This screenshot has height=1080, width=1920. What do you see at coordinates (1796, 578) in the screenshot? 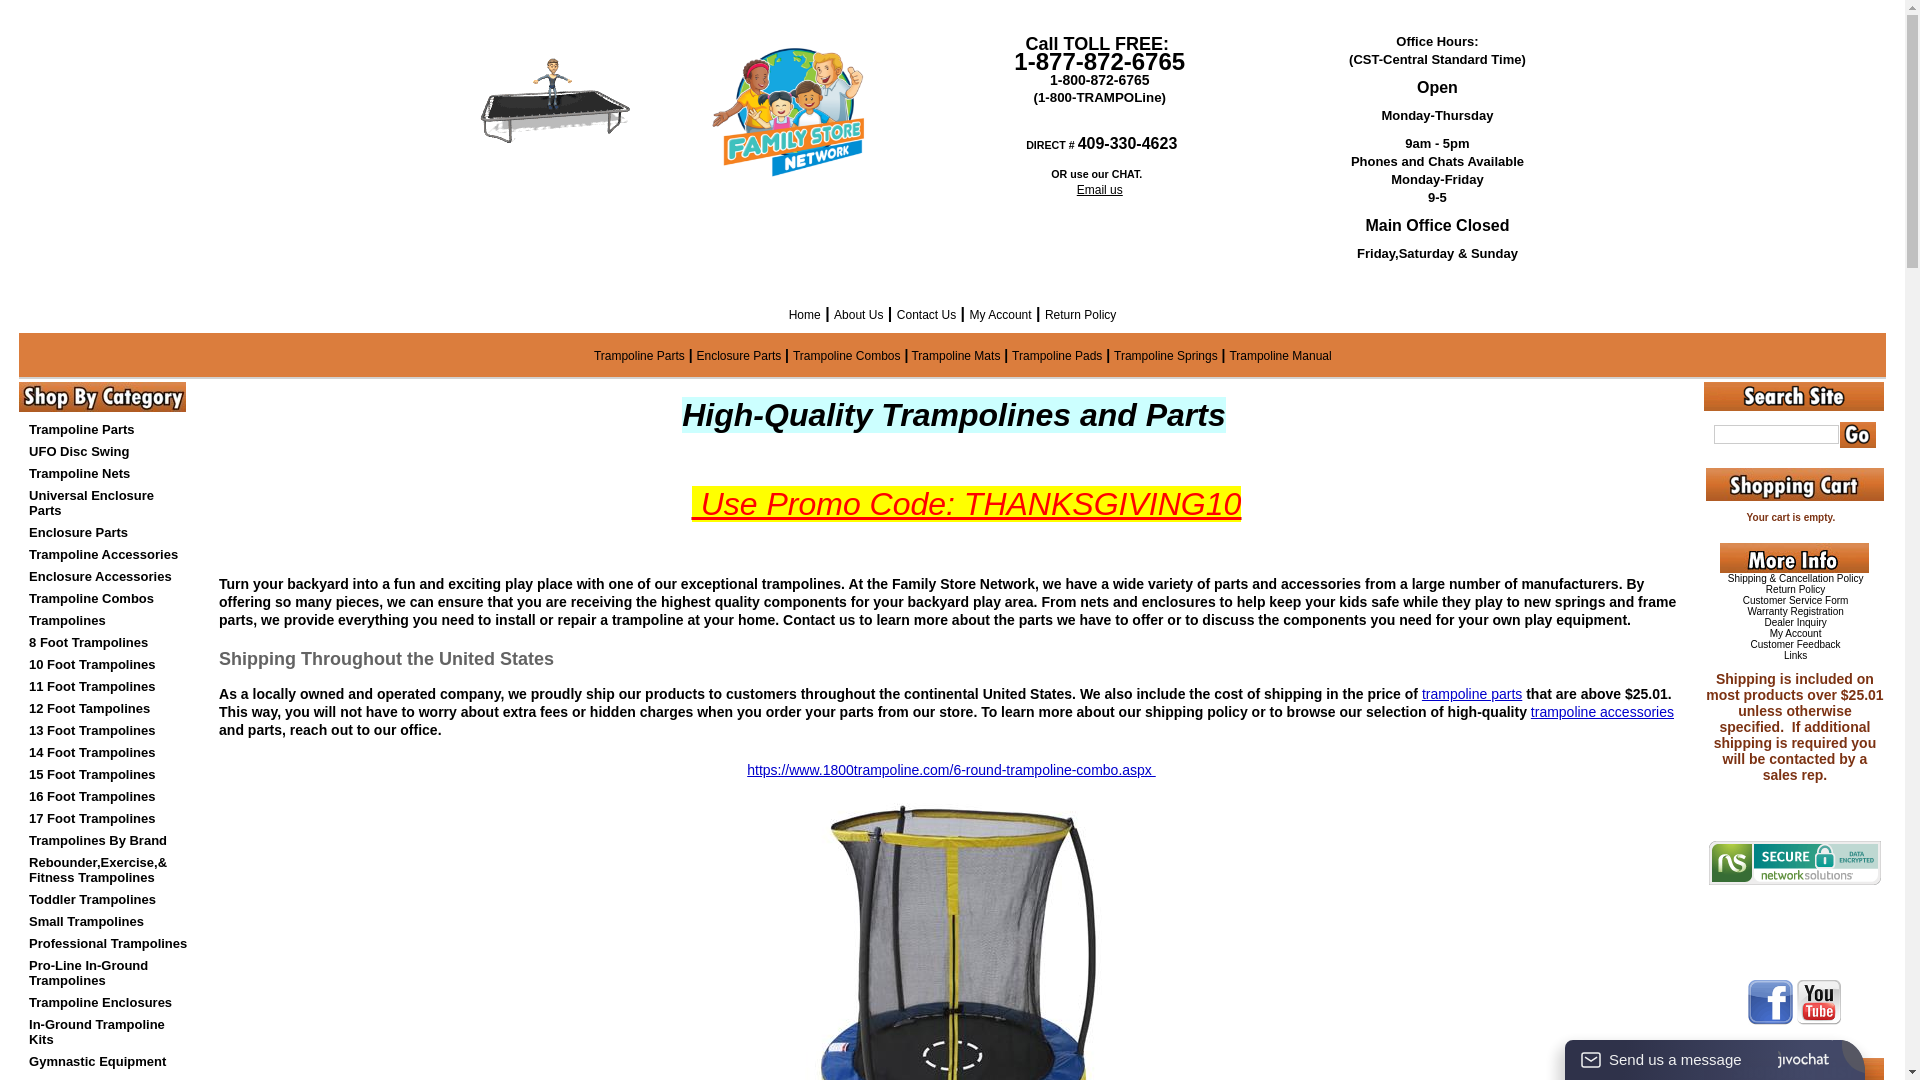
I see `Shipping & Cancellation Policy` at bounding box center [1796, 578].